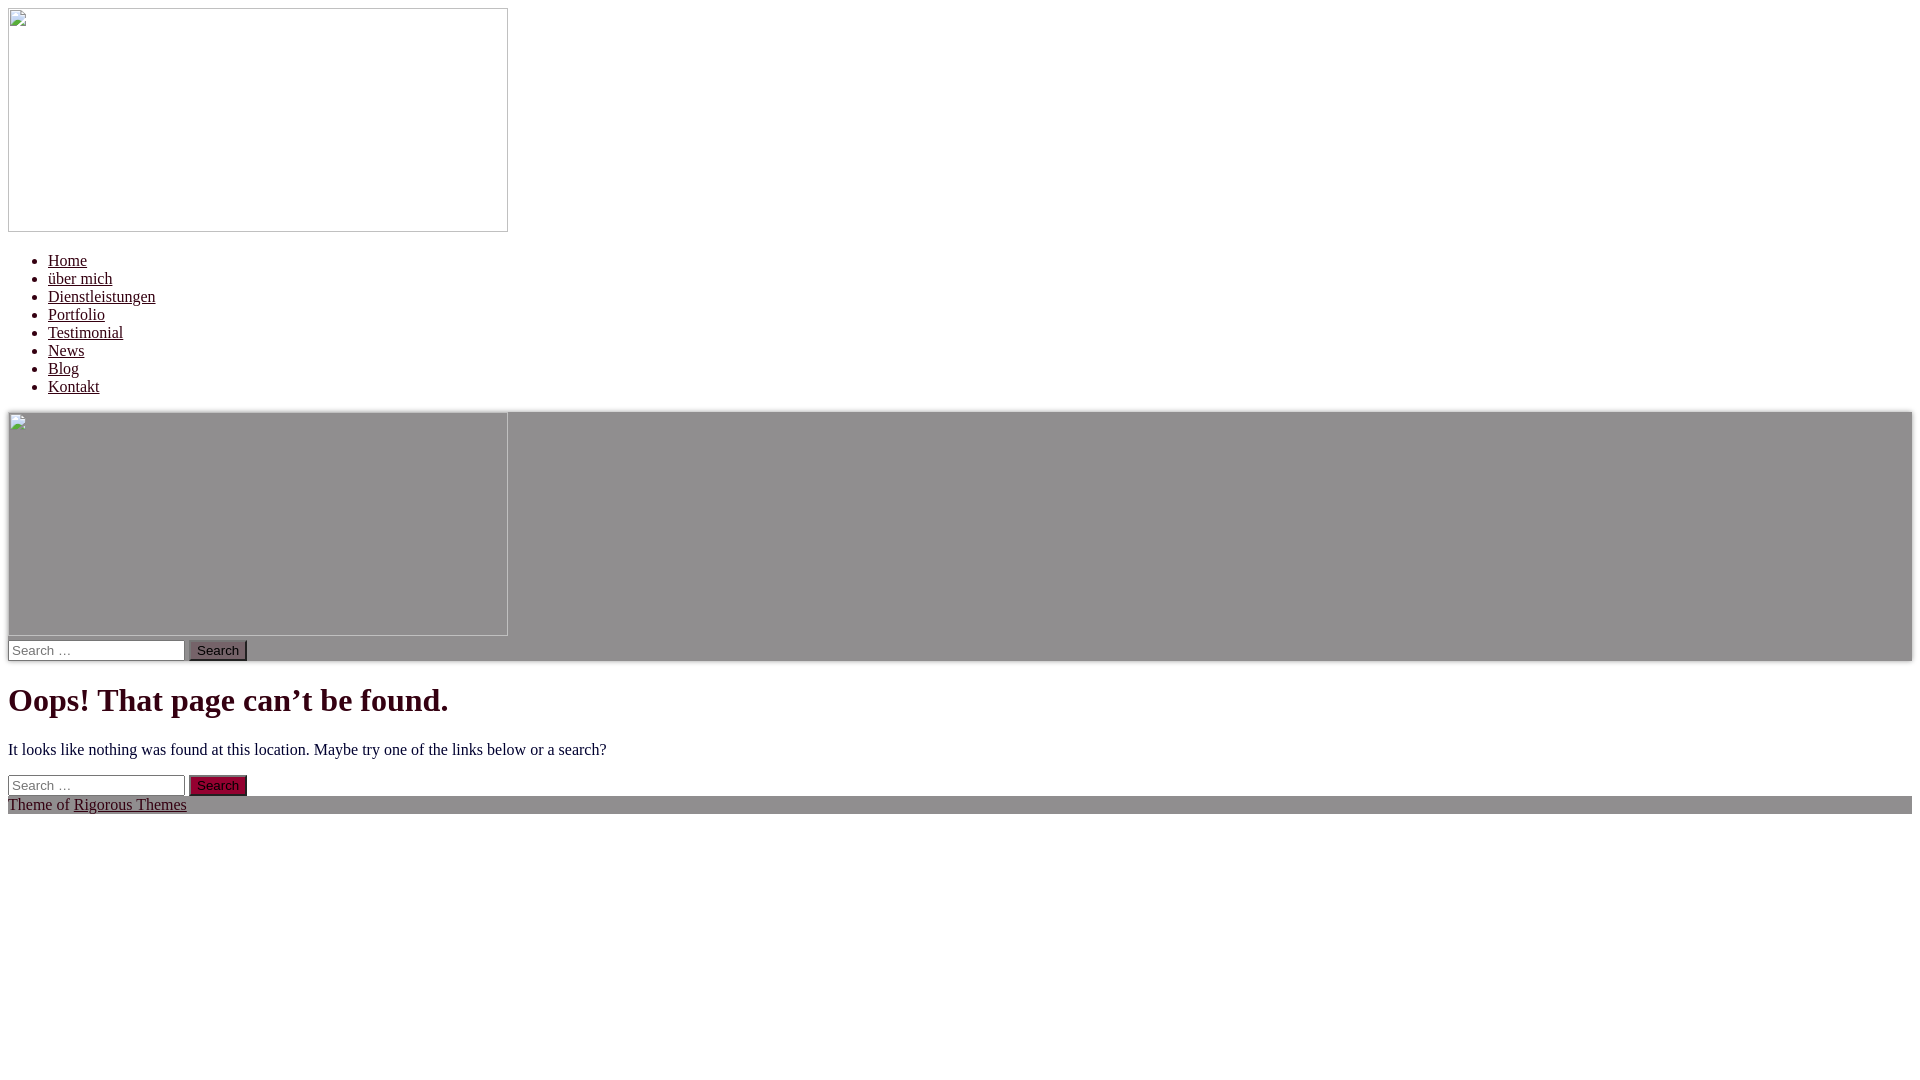  What do you see at coordinates (85, 332) in the screenshot?
I see `Testimonial` at bounding box center [85, 332].